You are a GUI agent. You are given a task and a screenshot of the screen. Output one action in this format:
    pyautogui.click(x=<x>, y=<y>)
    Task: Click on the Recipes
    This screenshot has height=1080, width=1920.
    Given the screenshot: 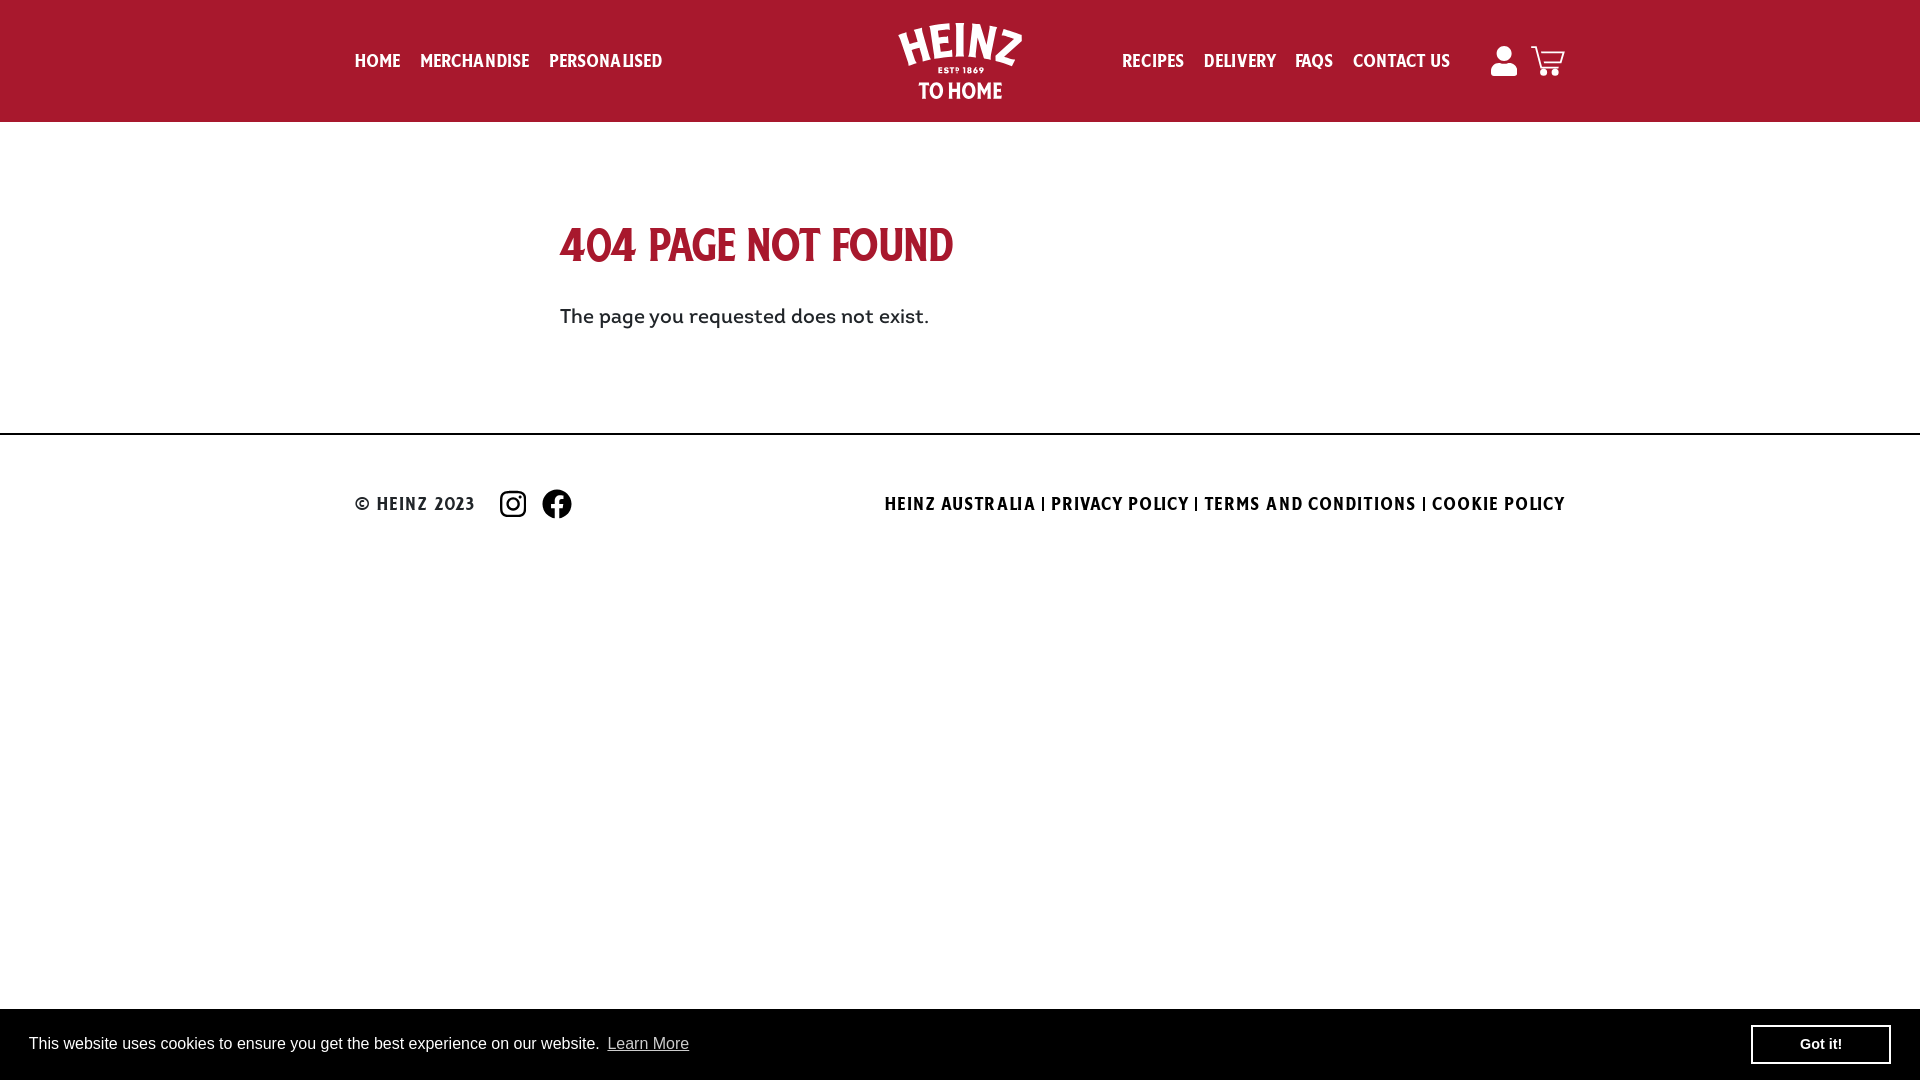 What is the action you would take?
    pyautogui.click(x=1154, y=61)
    